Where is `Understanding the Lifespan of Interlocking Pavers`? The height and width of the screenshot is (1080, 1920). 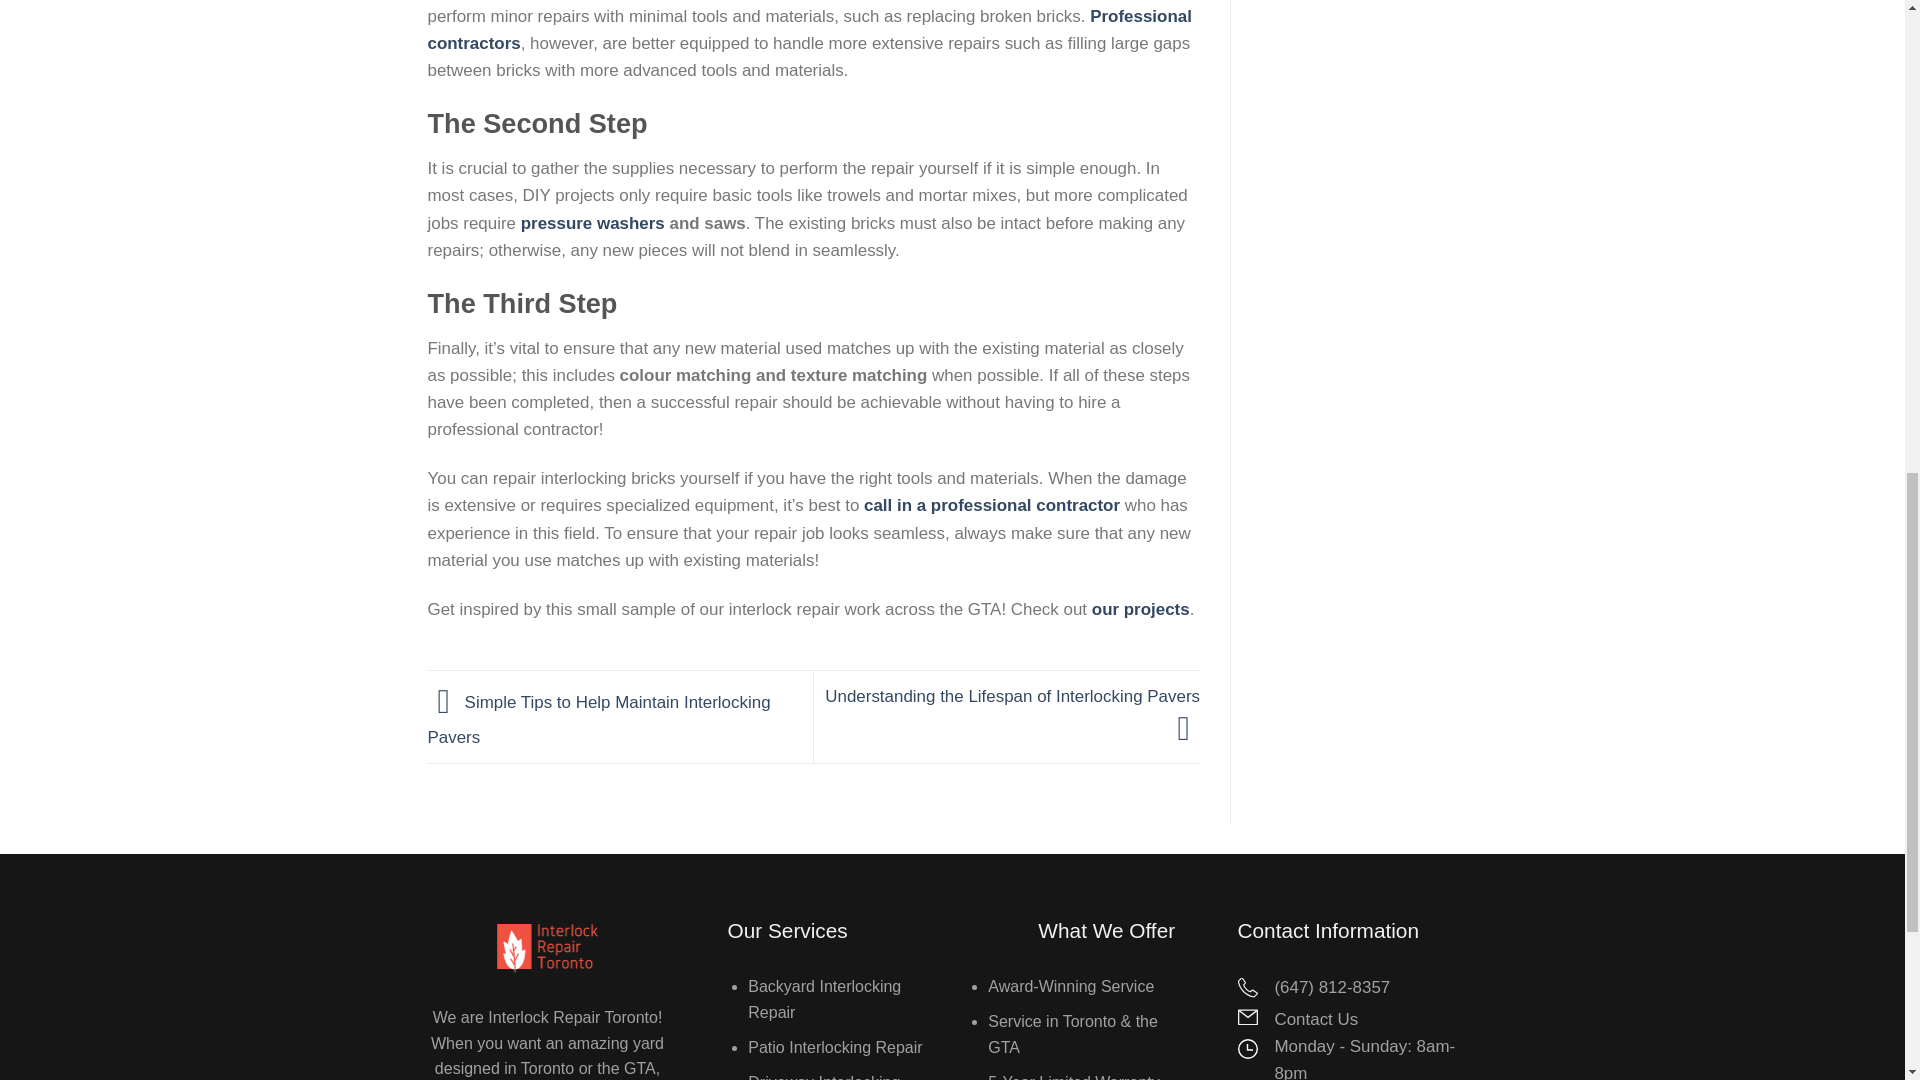
Understanding the Lifespan of Interlocking Pavers is located at coordinates (1012, 712).